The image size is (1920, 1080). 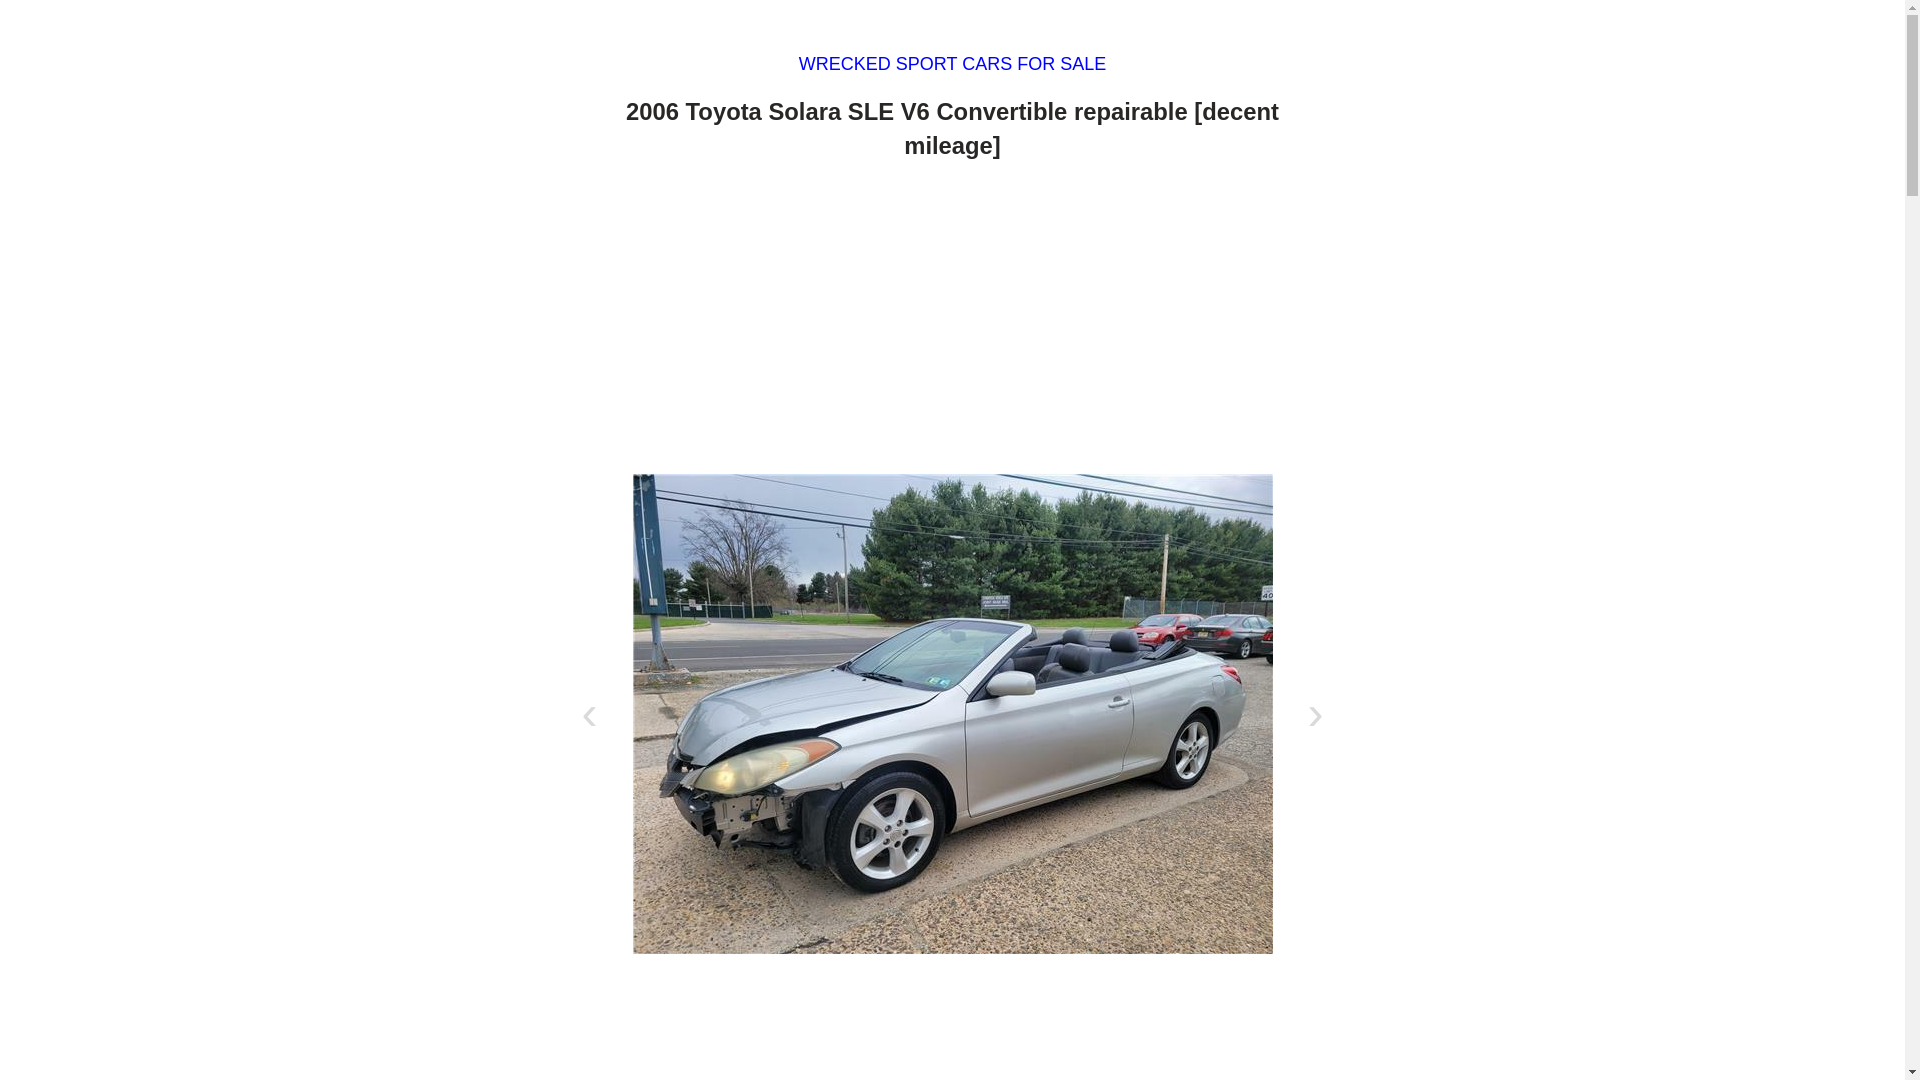 What do you see at coordinates (952, 64) in the screenshot?
I see `WRECKED SPORT CARS FOR SALE` at bounding box center [952, 64].